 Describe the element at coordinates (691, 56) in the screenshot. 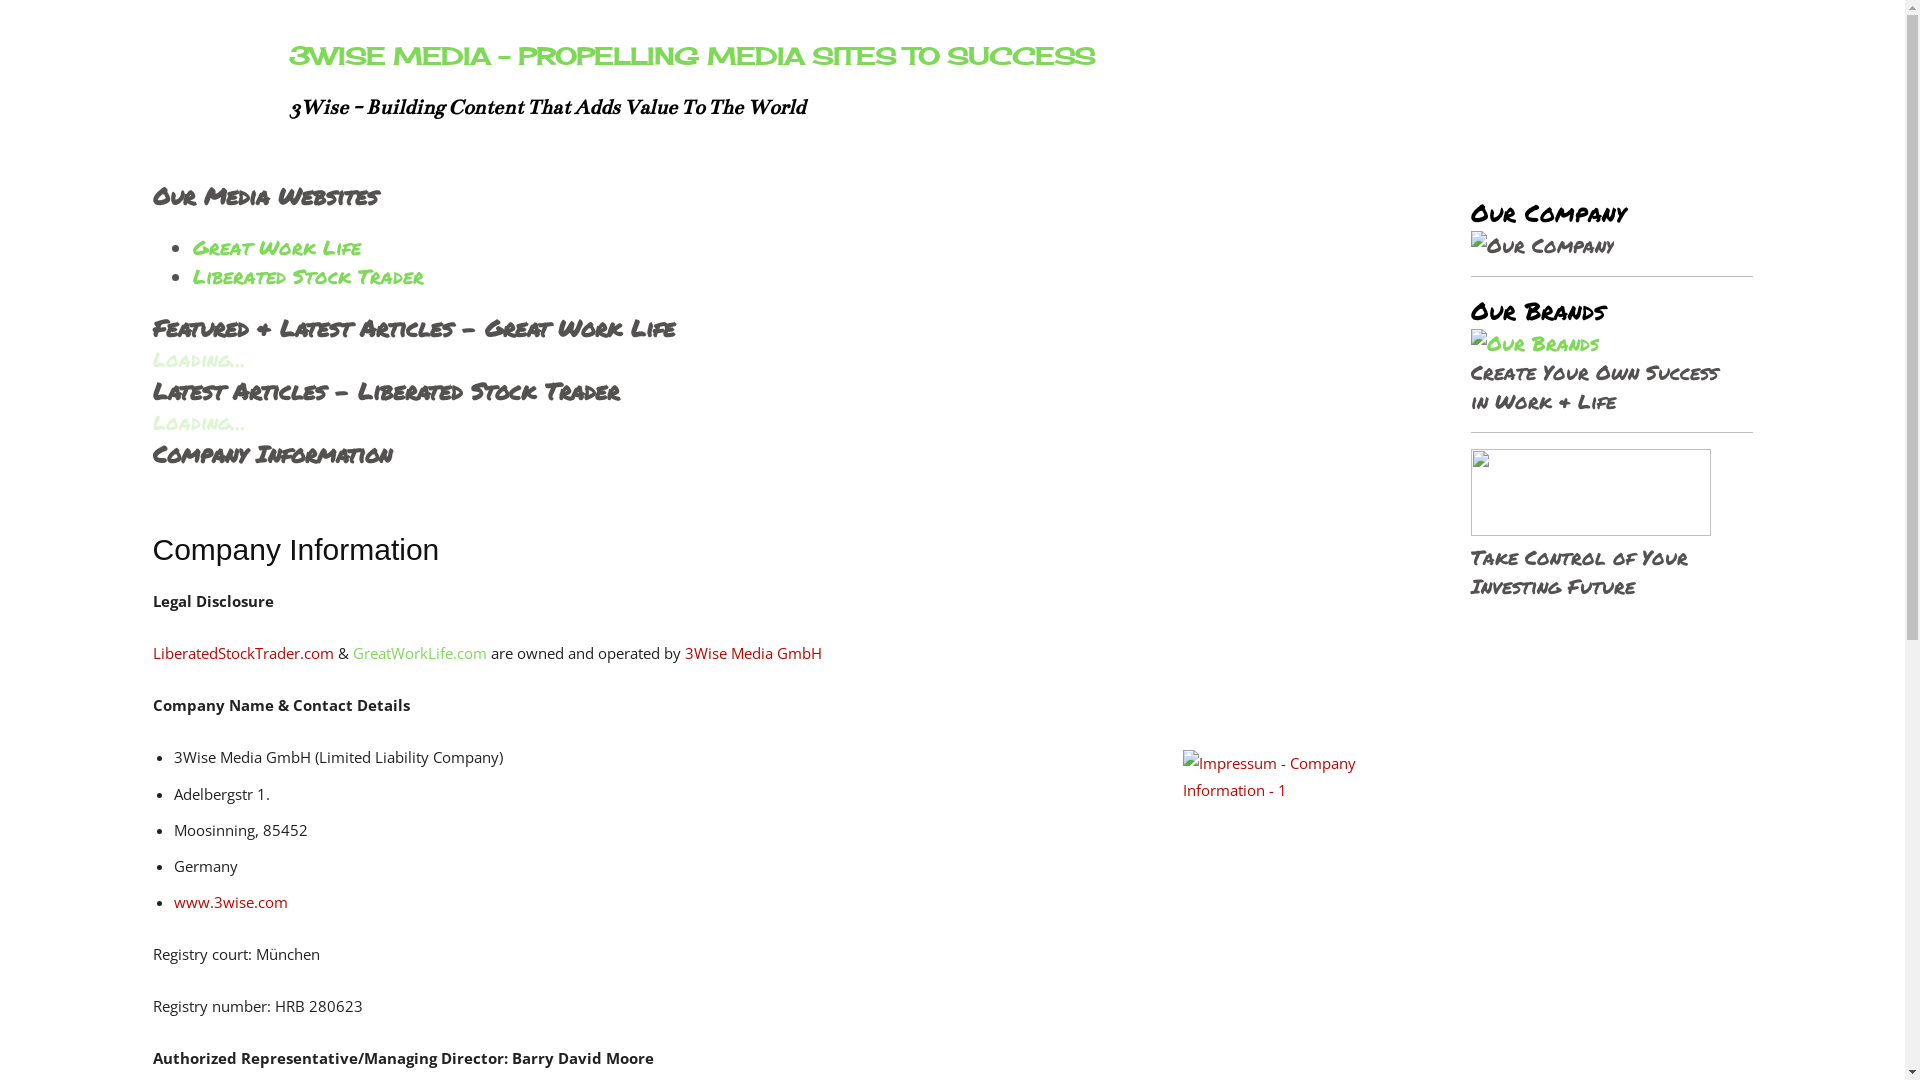

I see `3WISE MEDIA - PROPELLING MEDIA SITES TO SUCCESS` at that location.